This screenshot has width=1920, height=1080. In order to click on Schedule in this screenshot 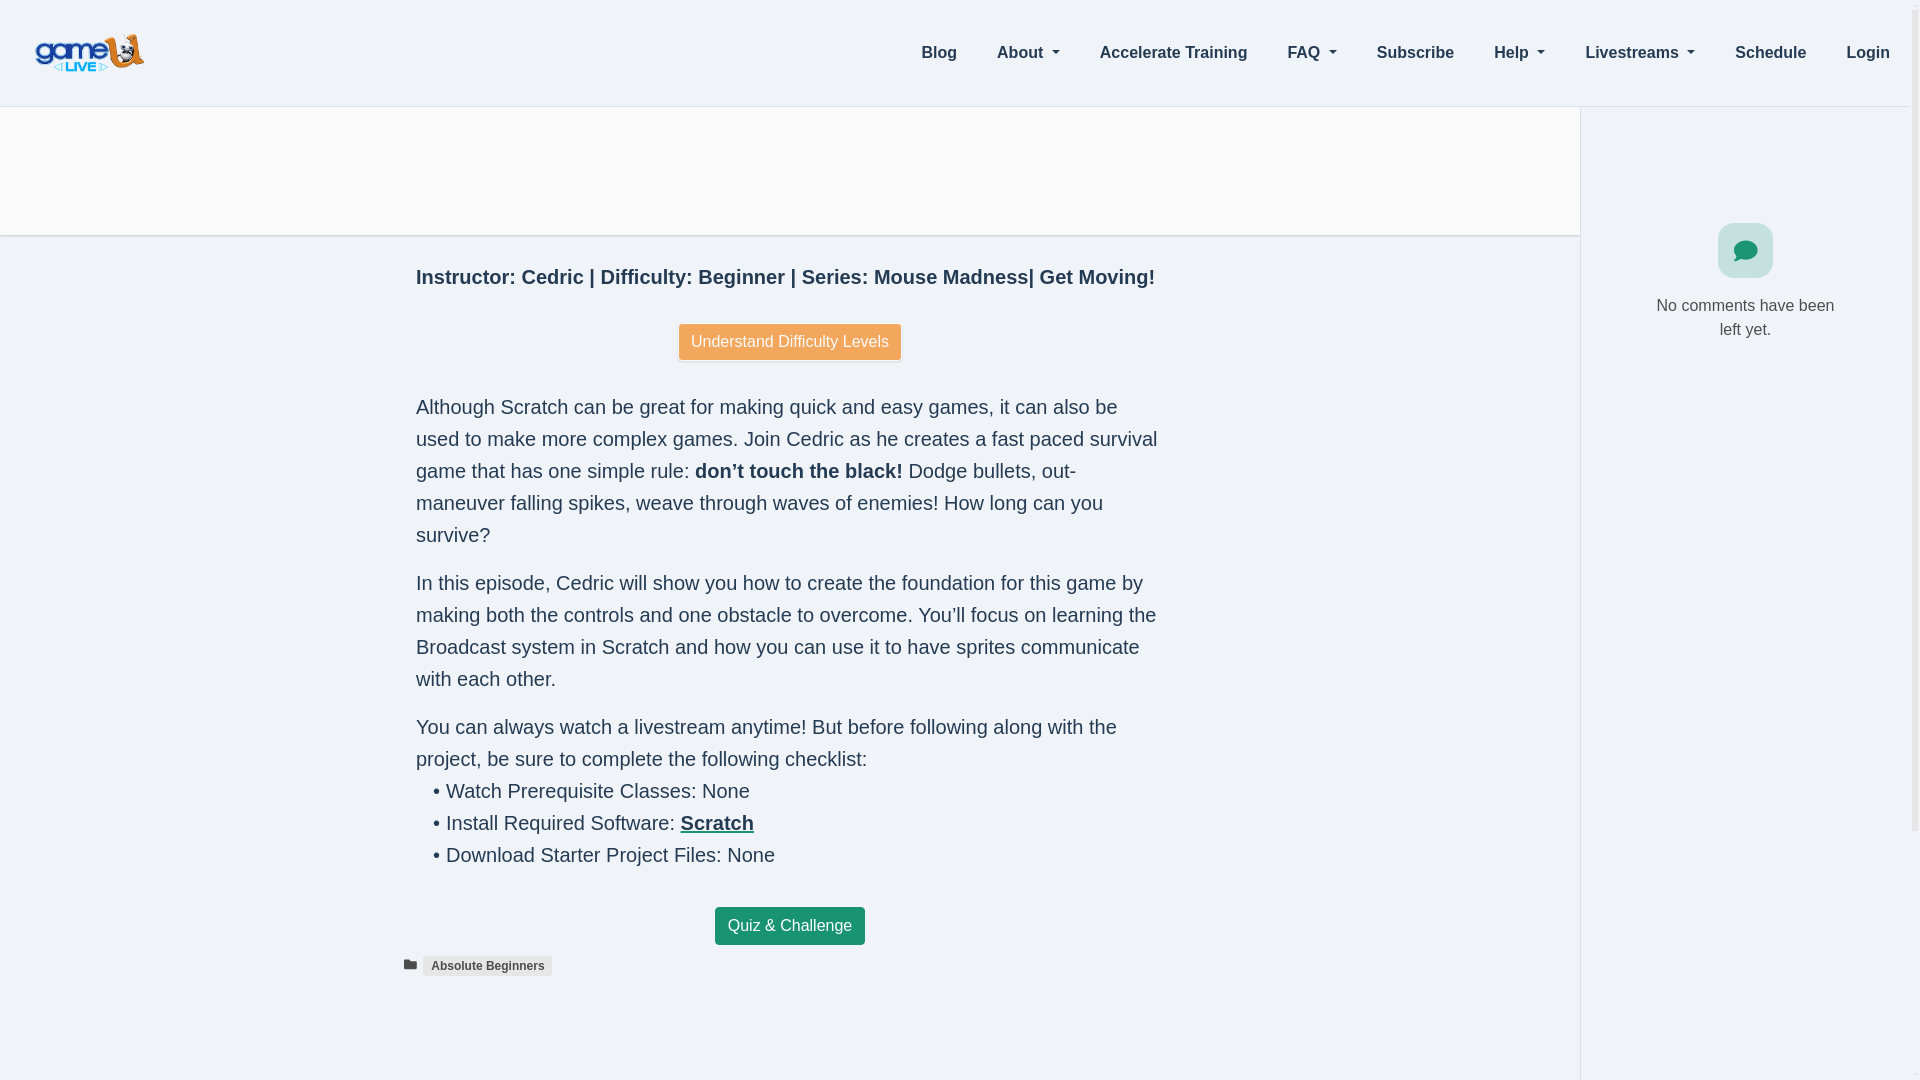, I will do `click(1770, 53)`.